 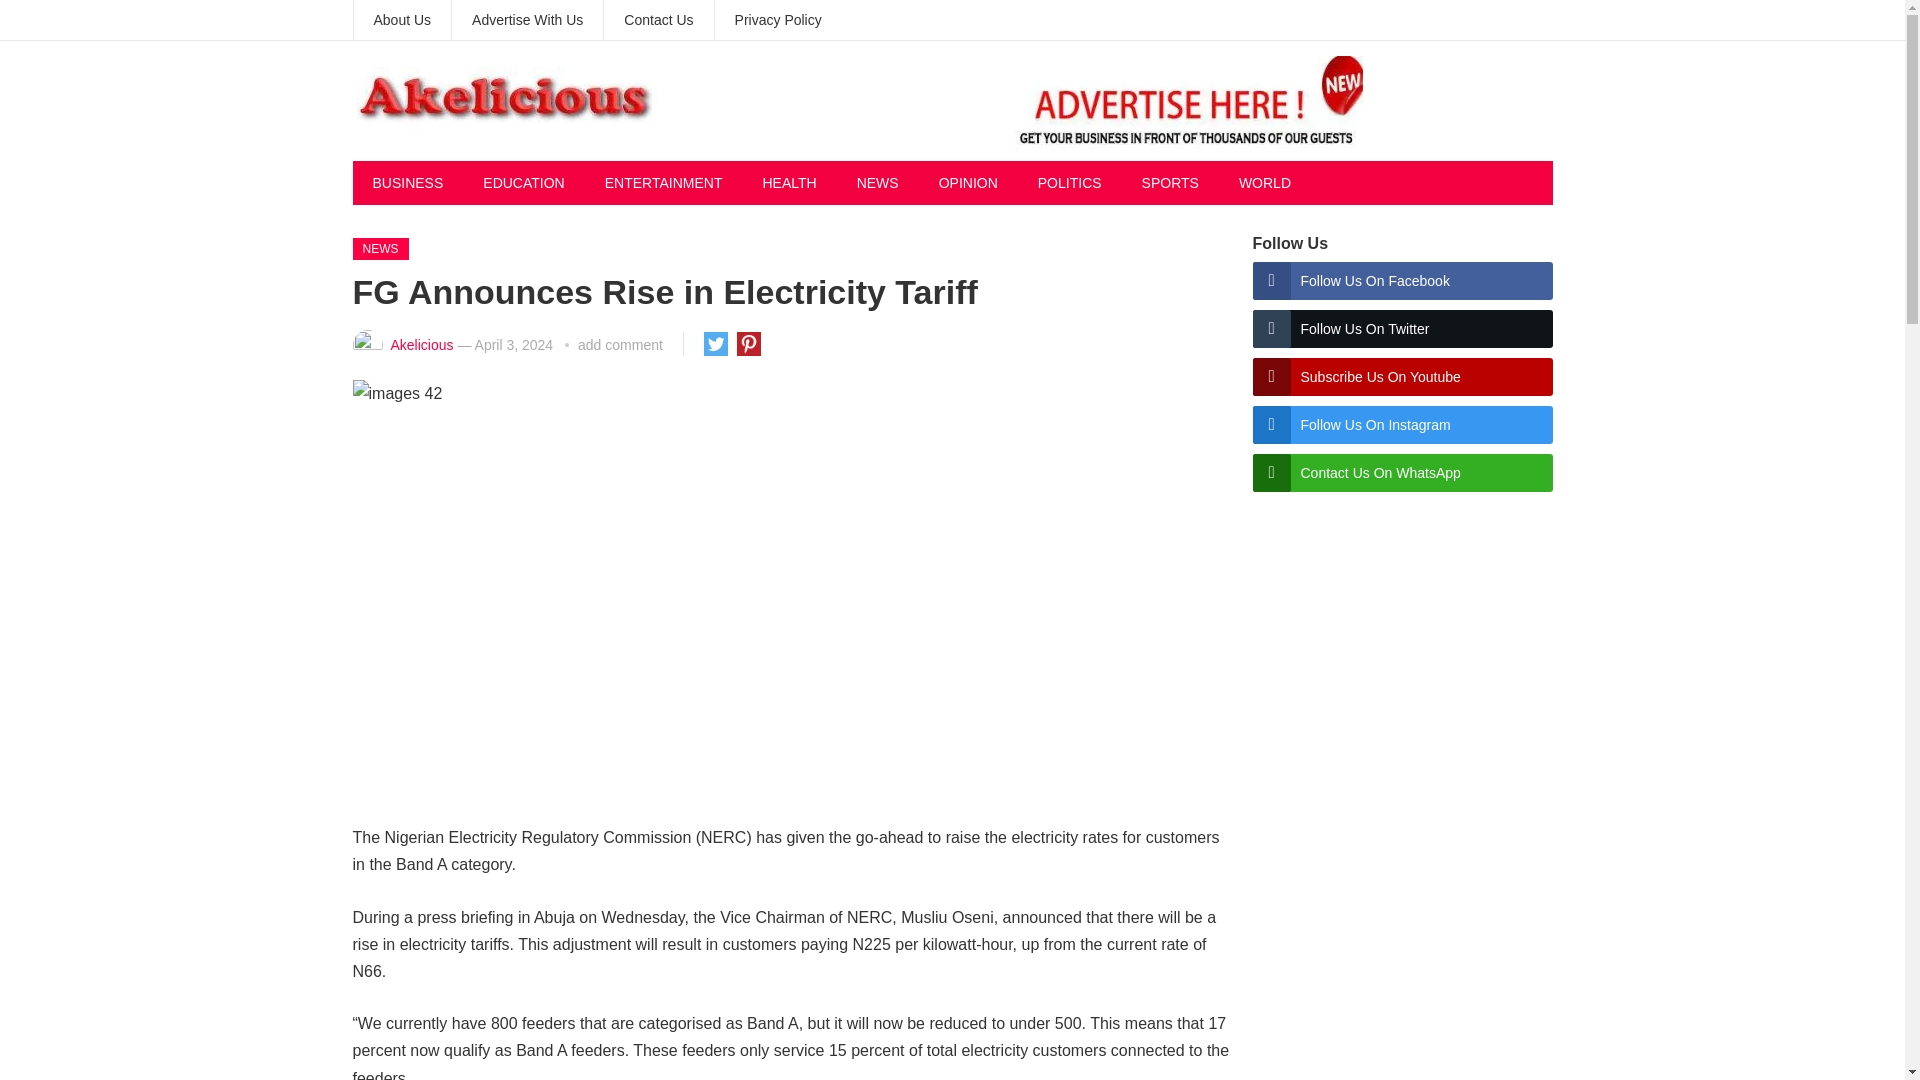 What do you see at coordinates (421, 344) in the screenshot?
I see `Posts by Akelicious` at bounding box center [421, 344].